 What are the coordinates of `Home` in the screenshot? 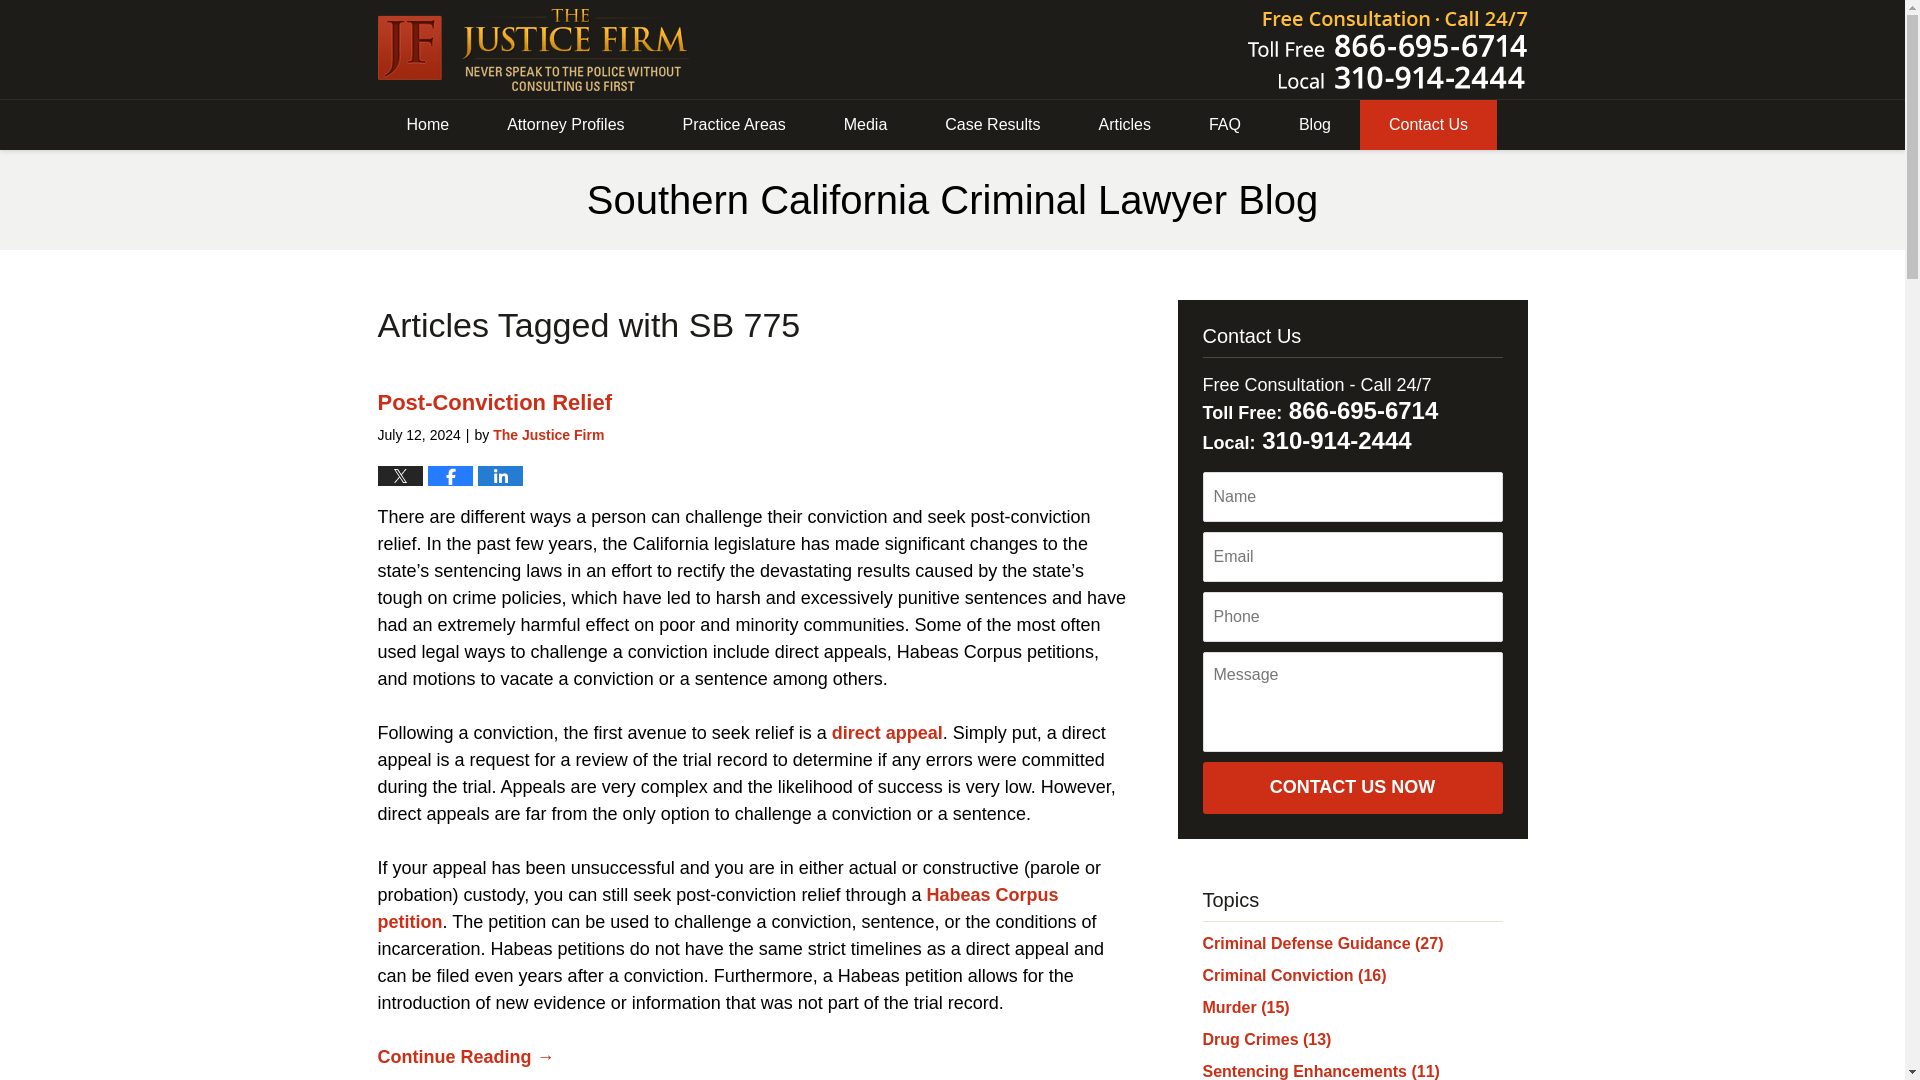 It's located at (428, 125).